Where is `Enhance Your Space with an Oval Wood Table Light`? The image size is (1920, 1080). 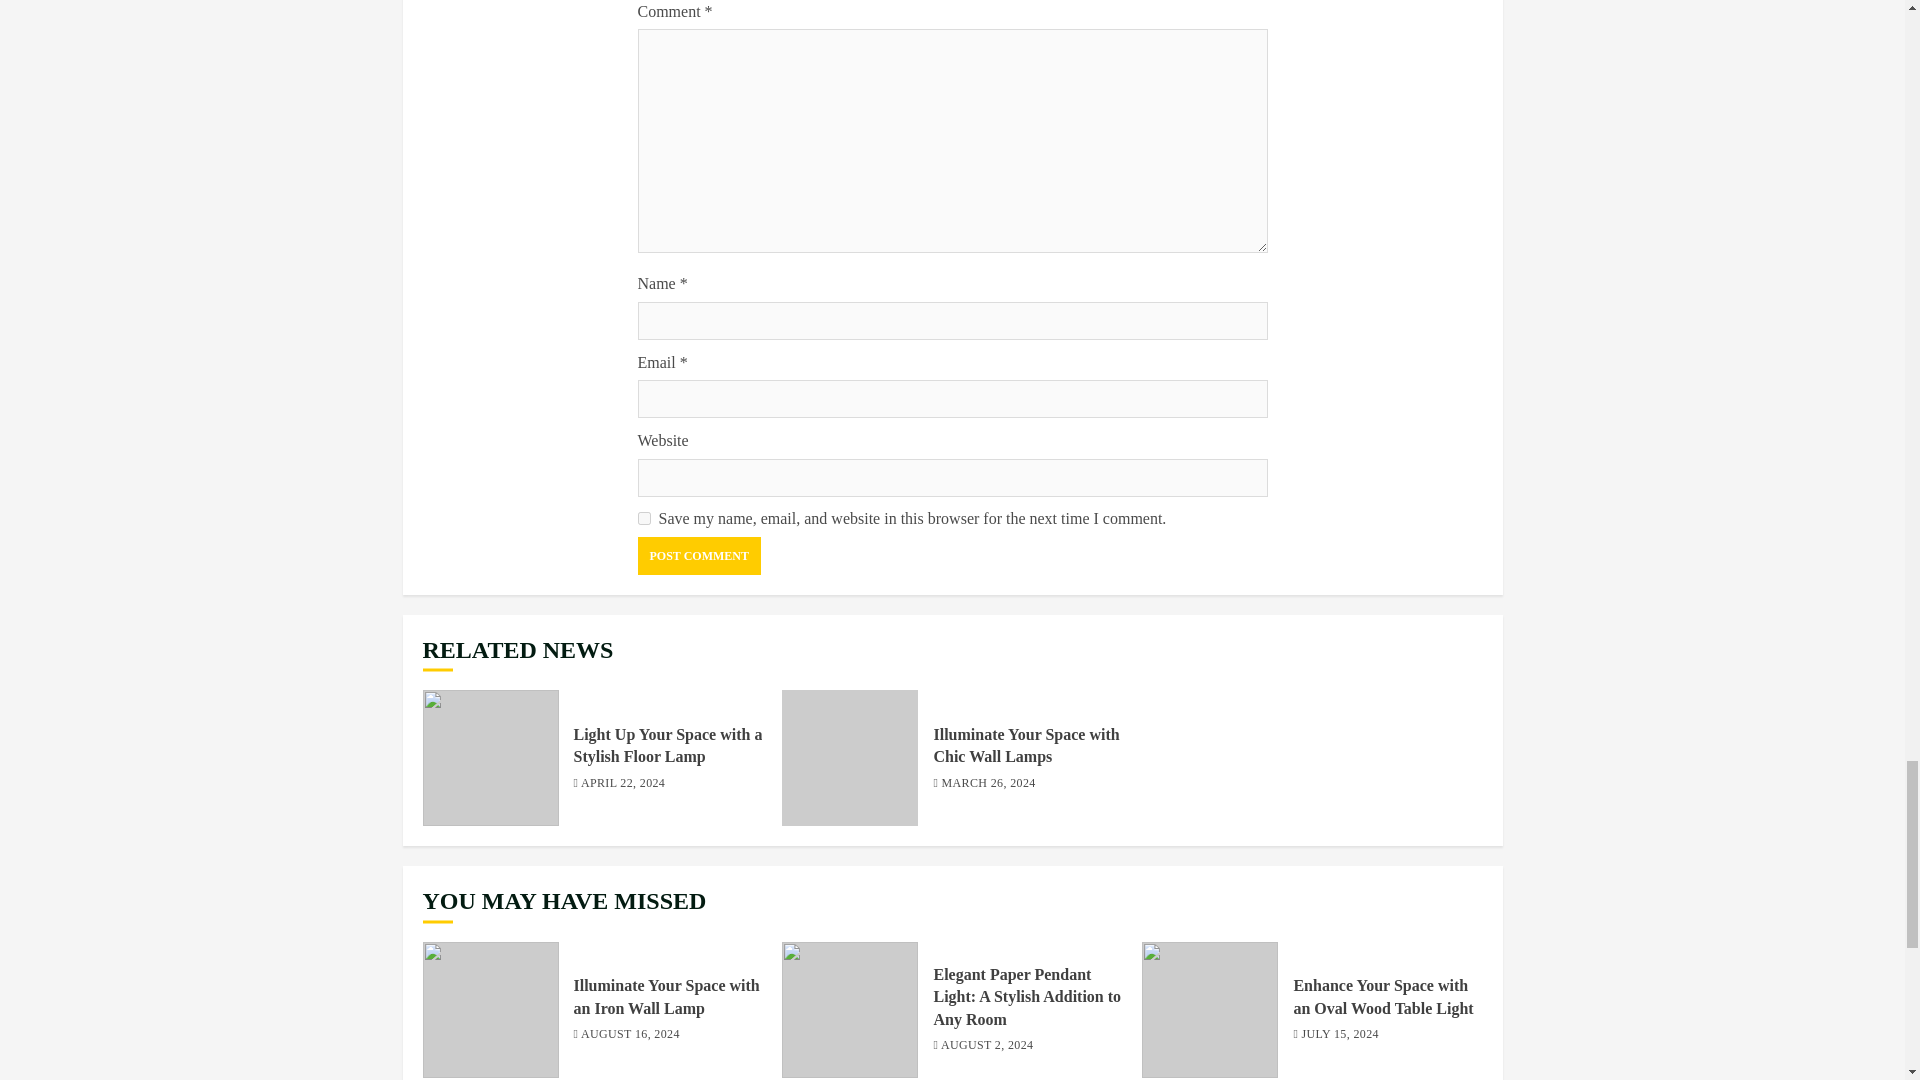
Enhance Your Space with an Oval Wood Table Light is located at coordinates (1382, 997).